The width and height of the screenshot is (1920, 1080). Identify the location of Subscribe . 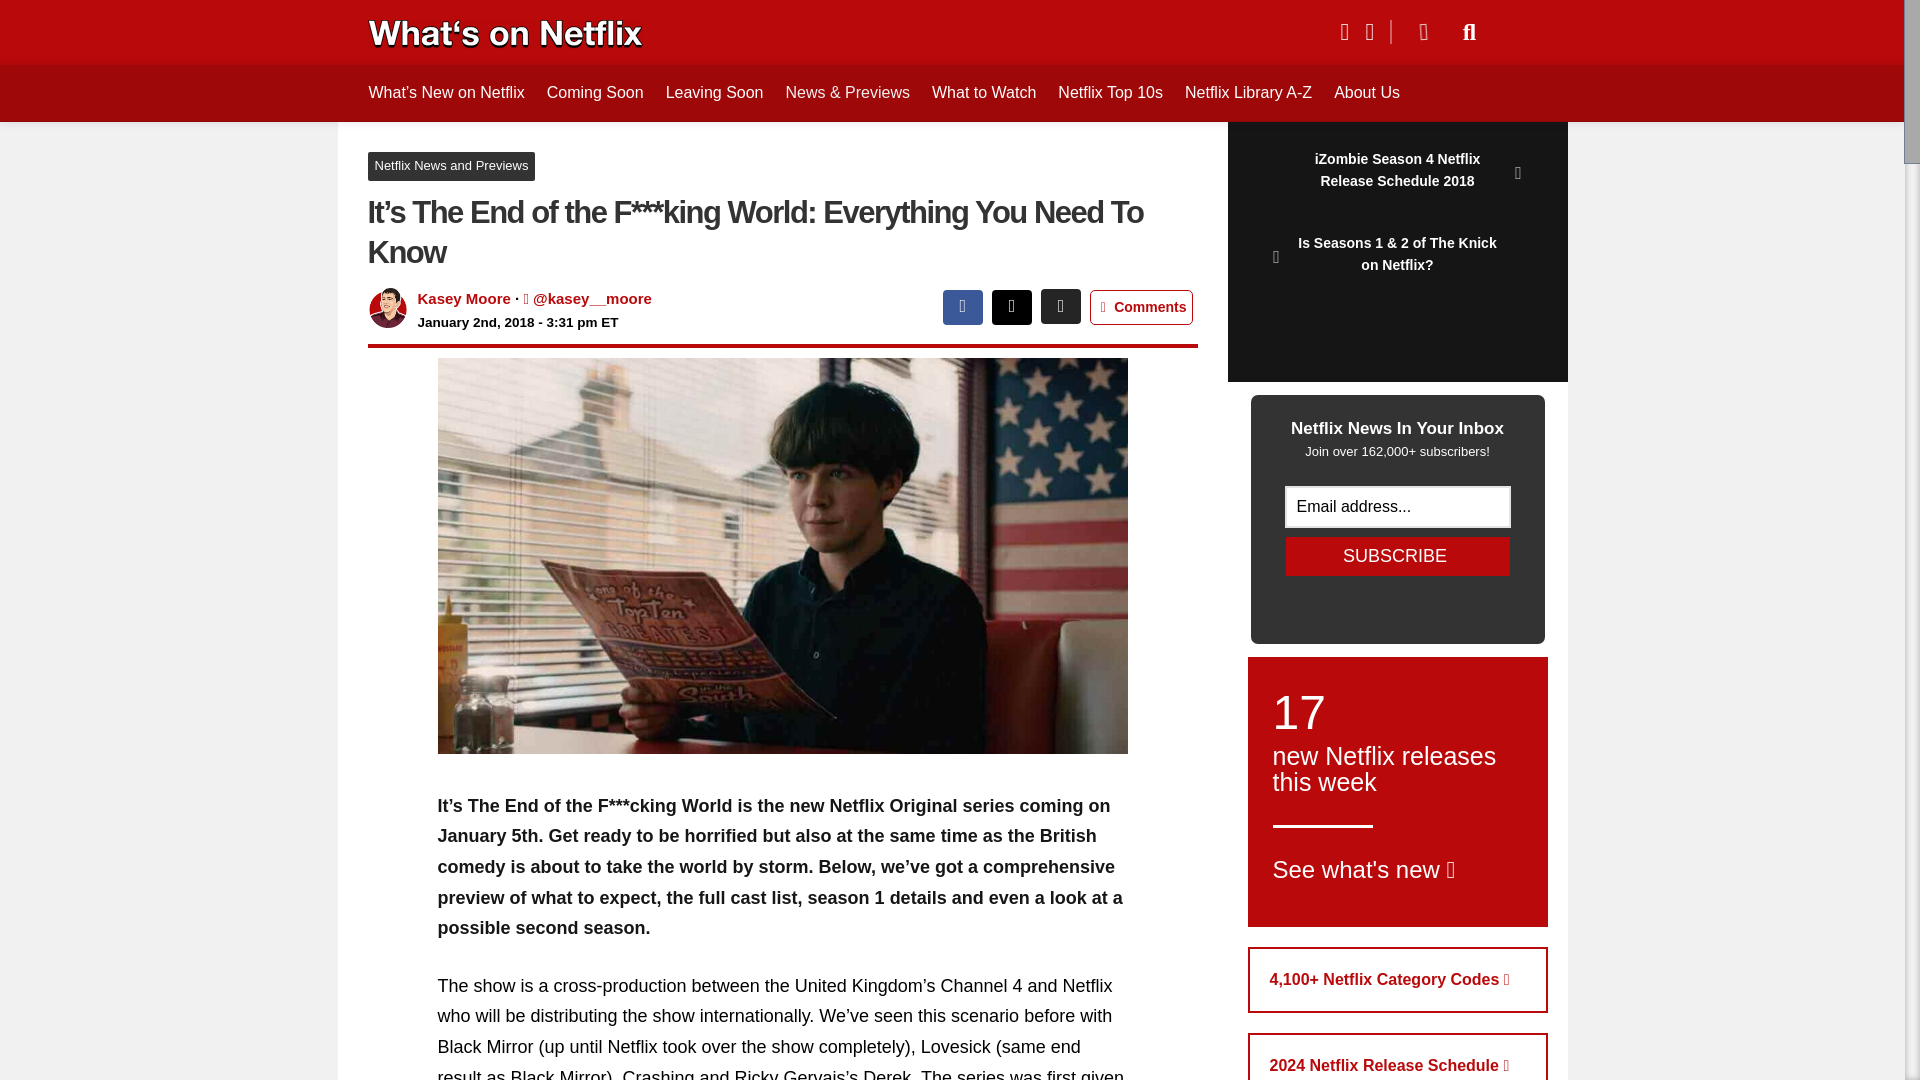
(1398, 556).